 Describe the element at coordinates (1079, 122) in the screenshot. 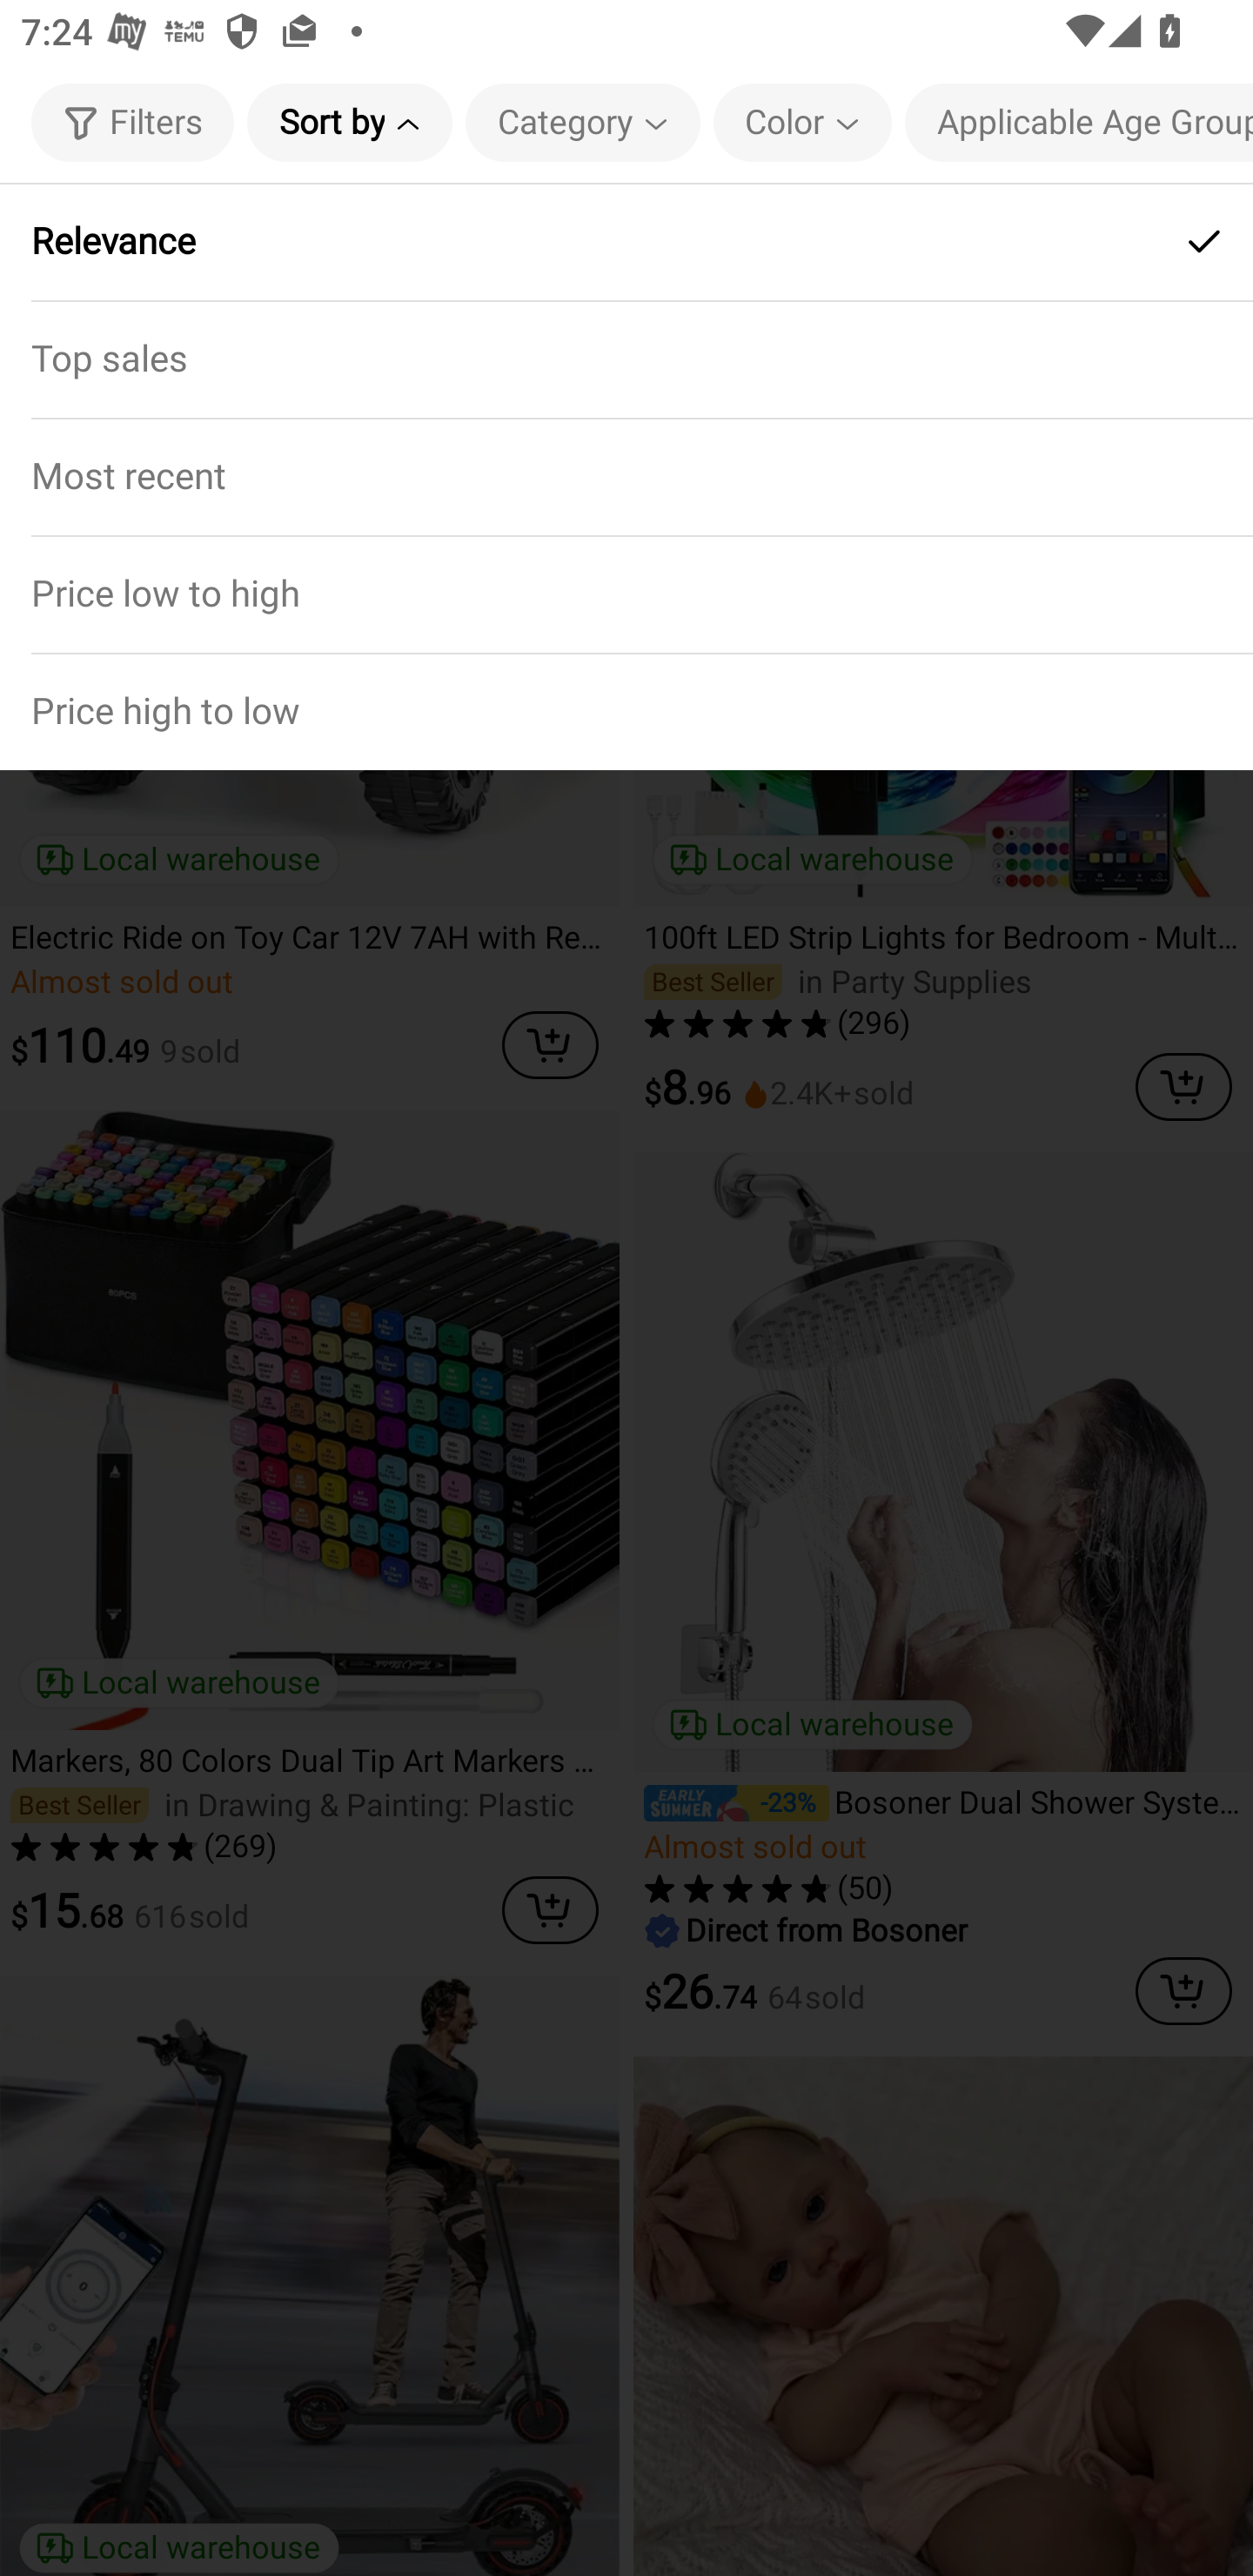

I see `Applicable Age Group` at that location.